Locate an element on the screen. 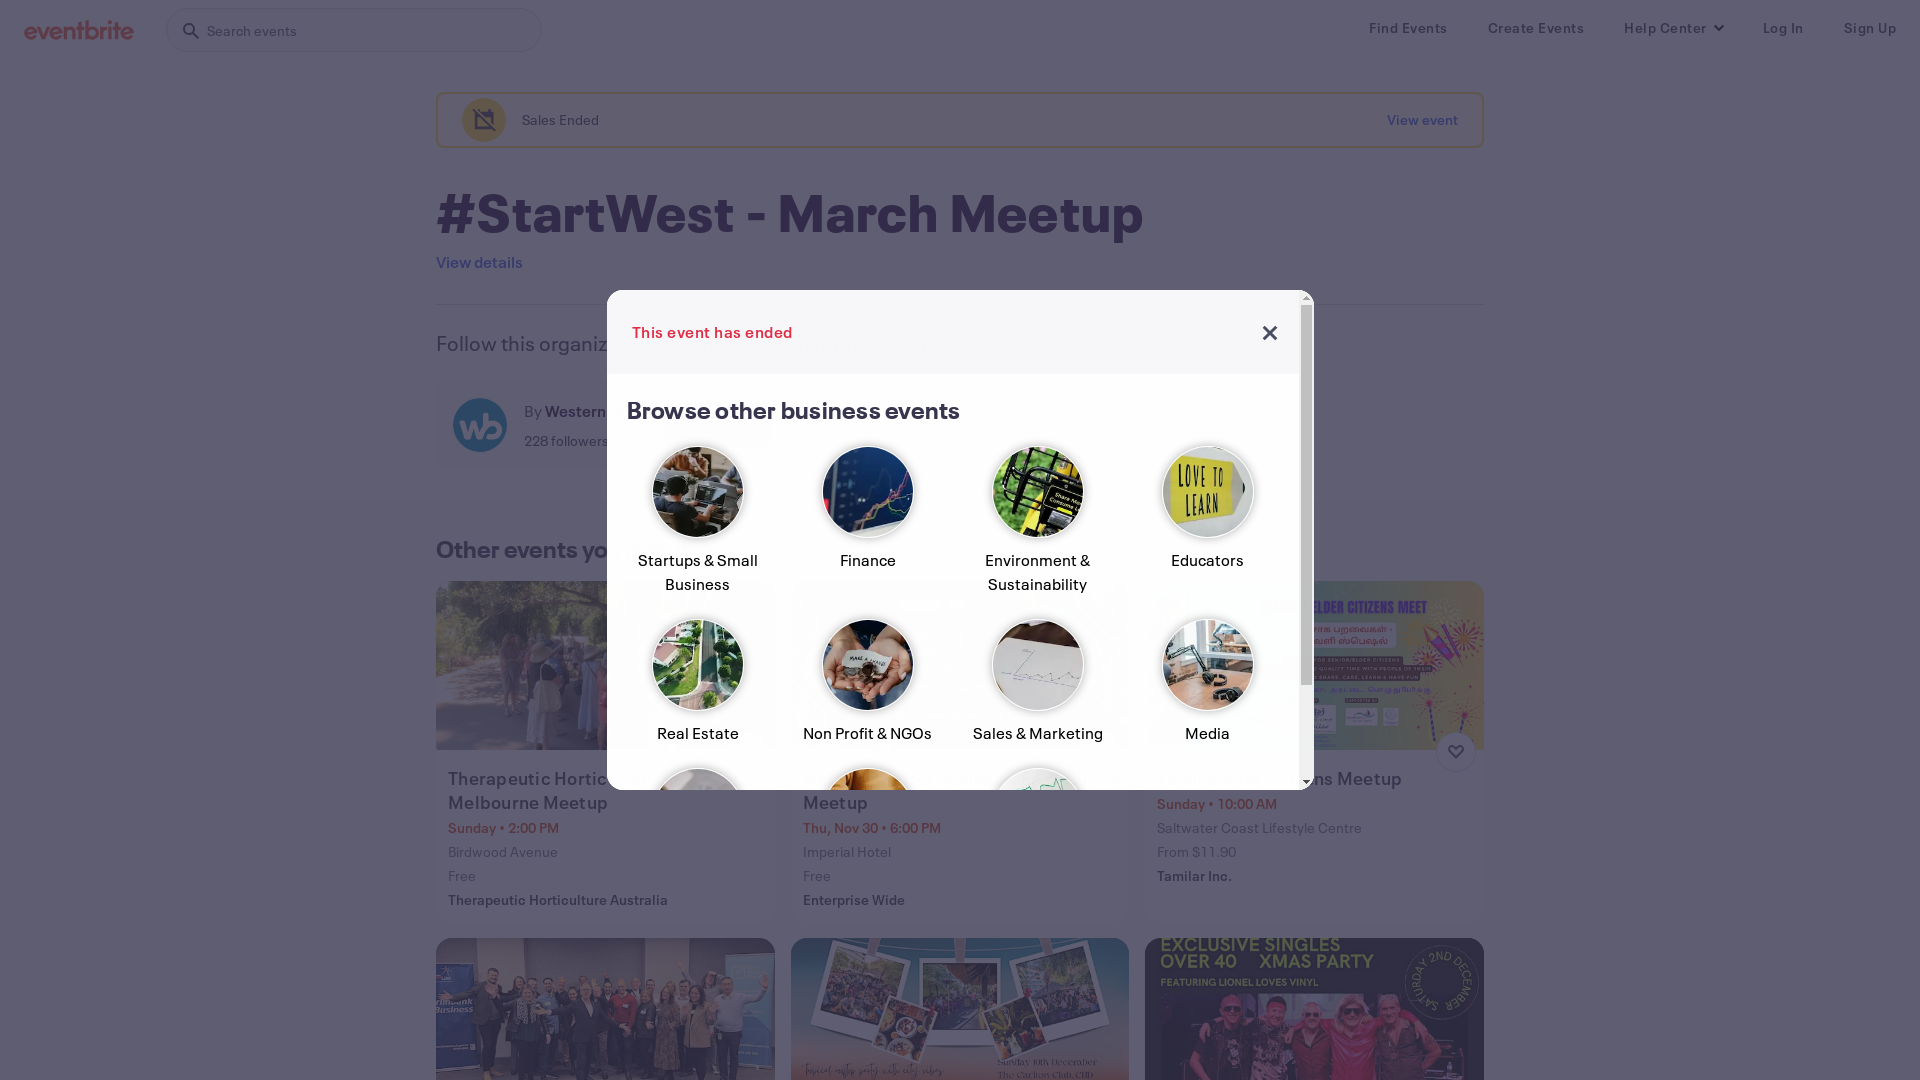 The height and width of the screenshot is (1080, 1920). Therapeutic Horticulture Australia Melbourne Meetup is located at coordinates (608, 790).